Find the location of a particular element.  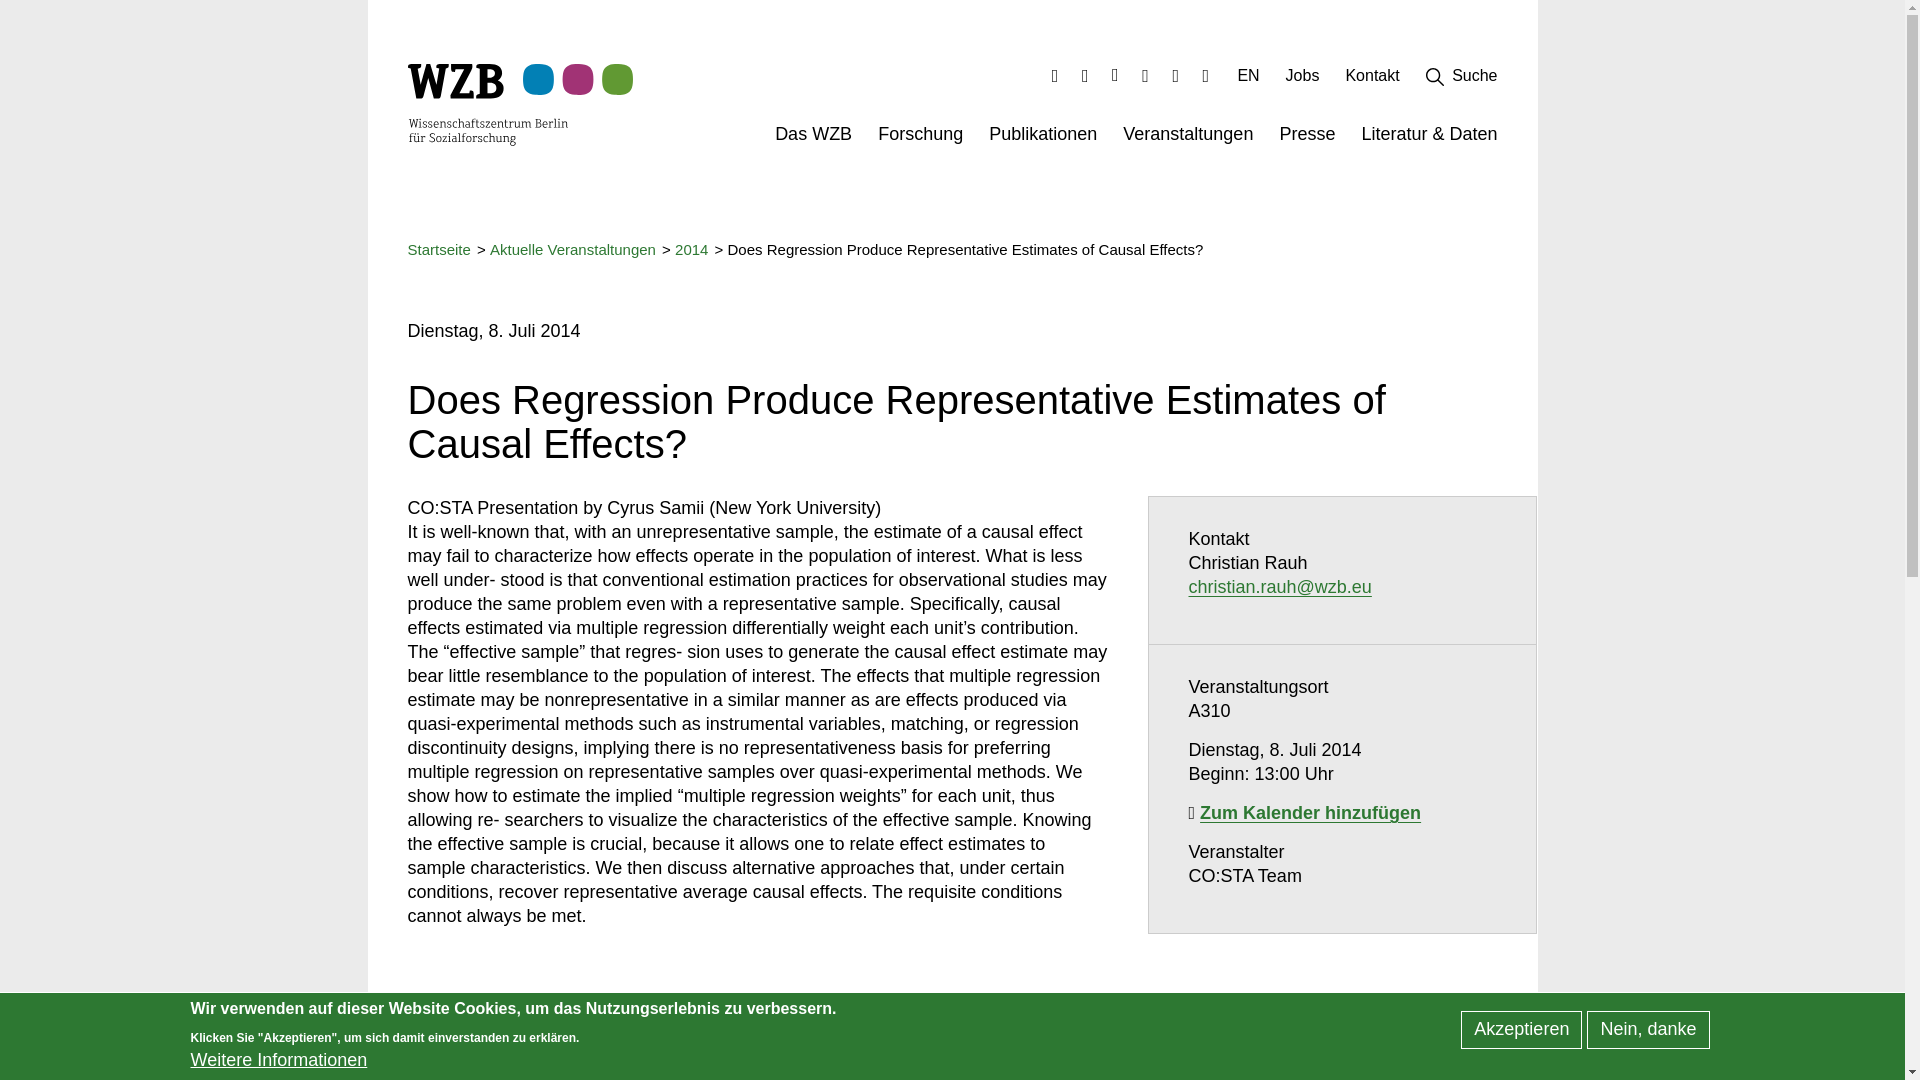

Jobs is located at coordinates (1302, 80).